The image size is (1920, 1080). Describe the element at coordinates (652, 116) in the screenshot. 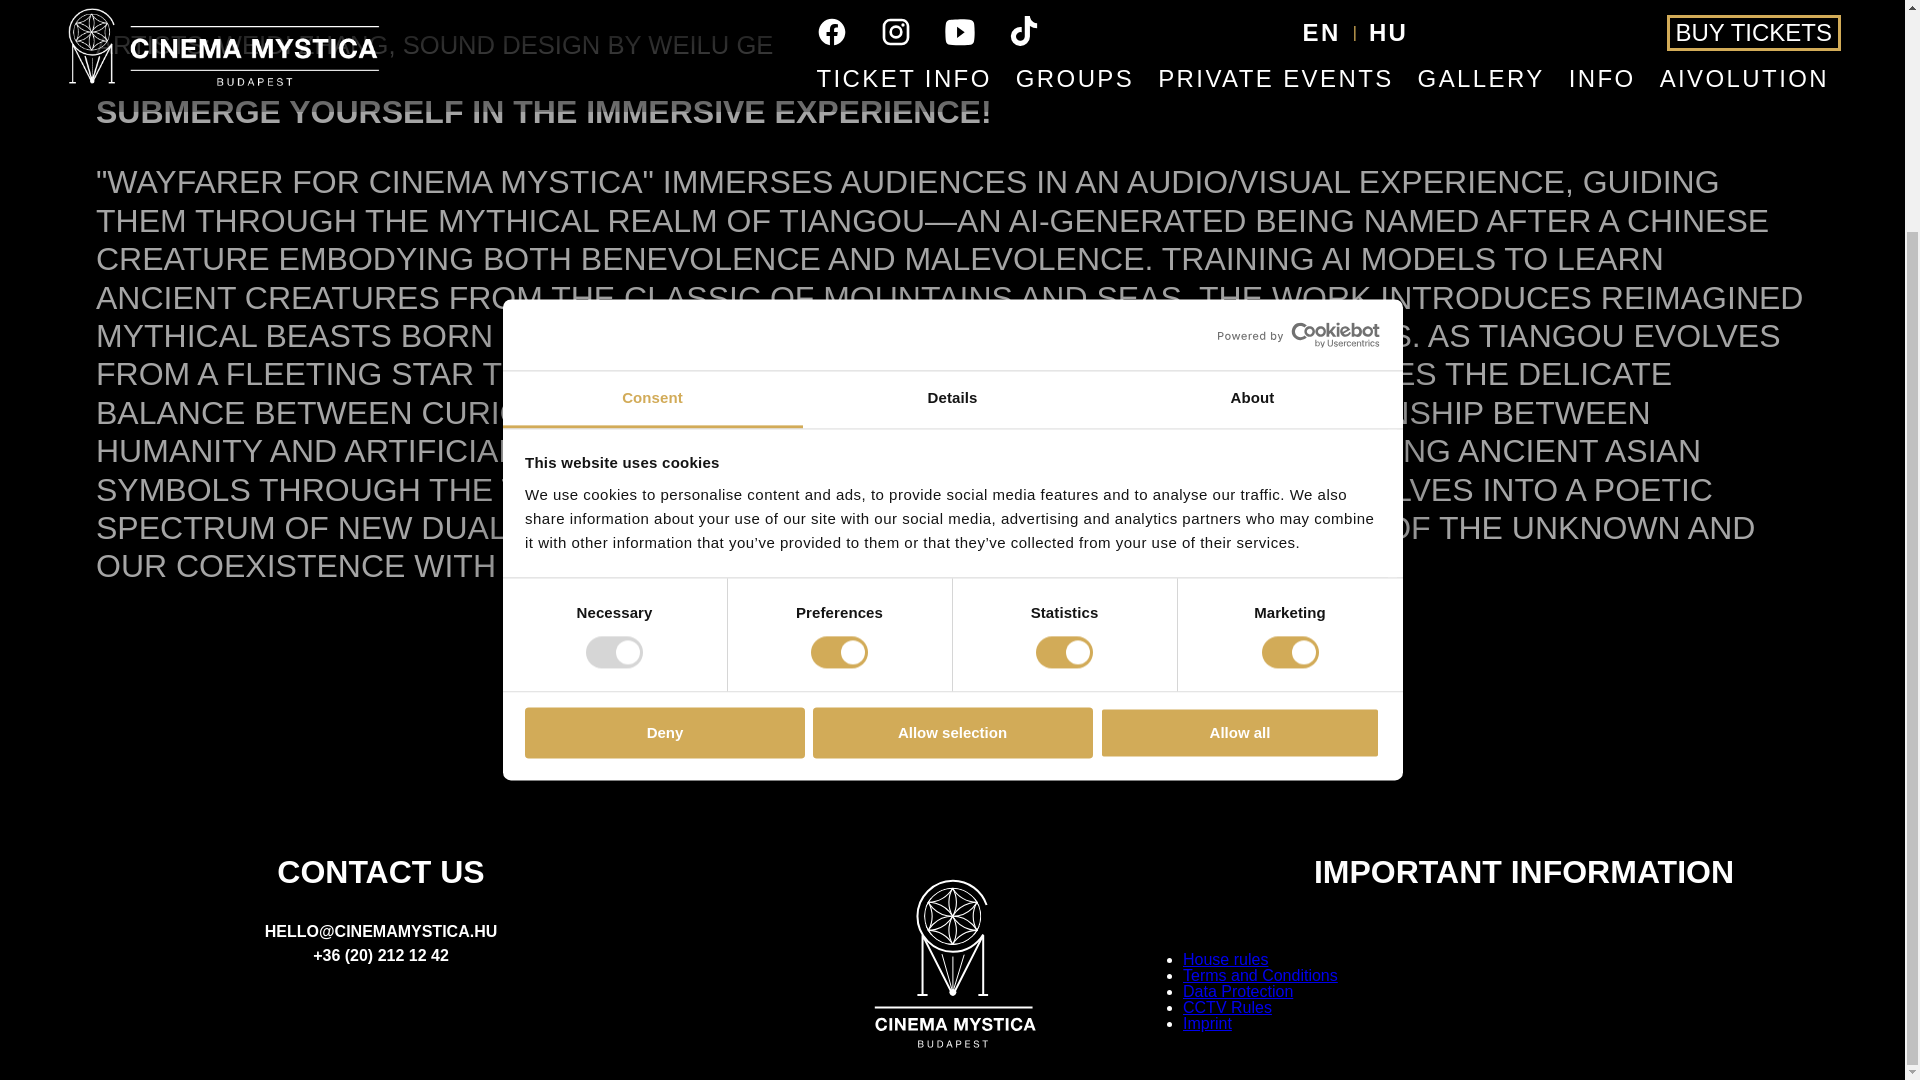

I see `Consent` at that location.